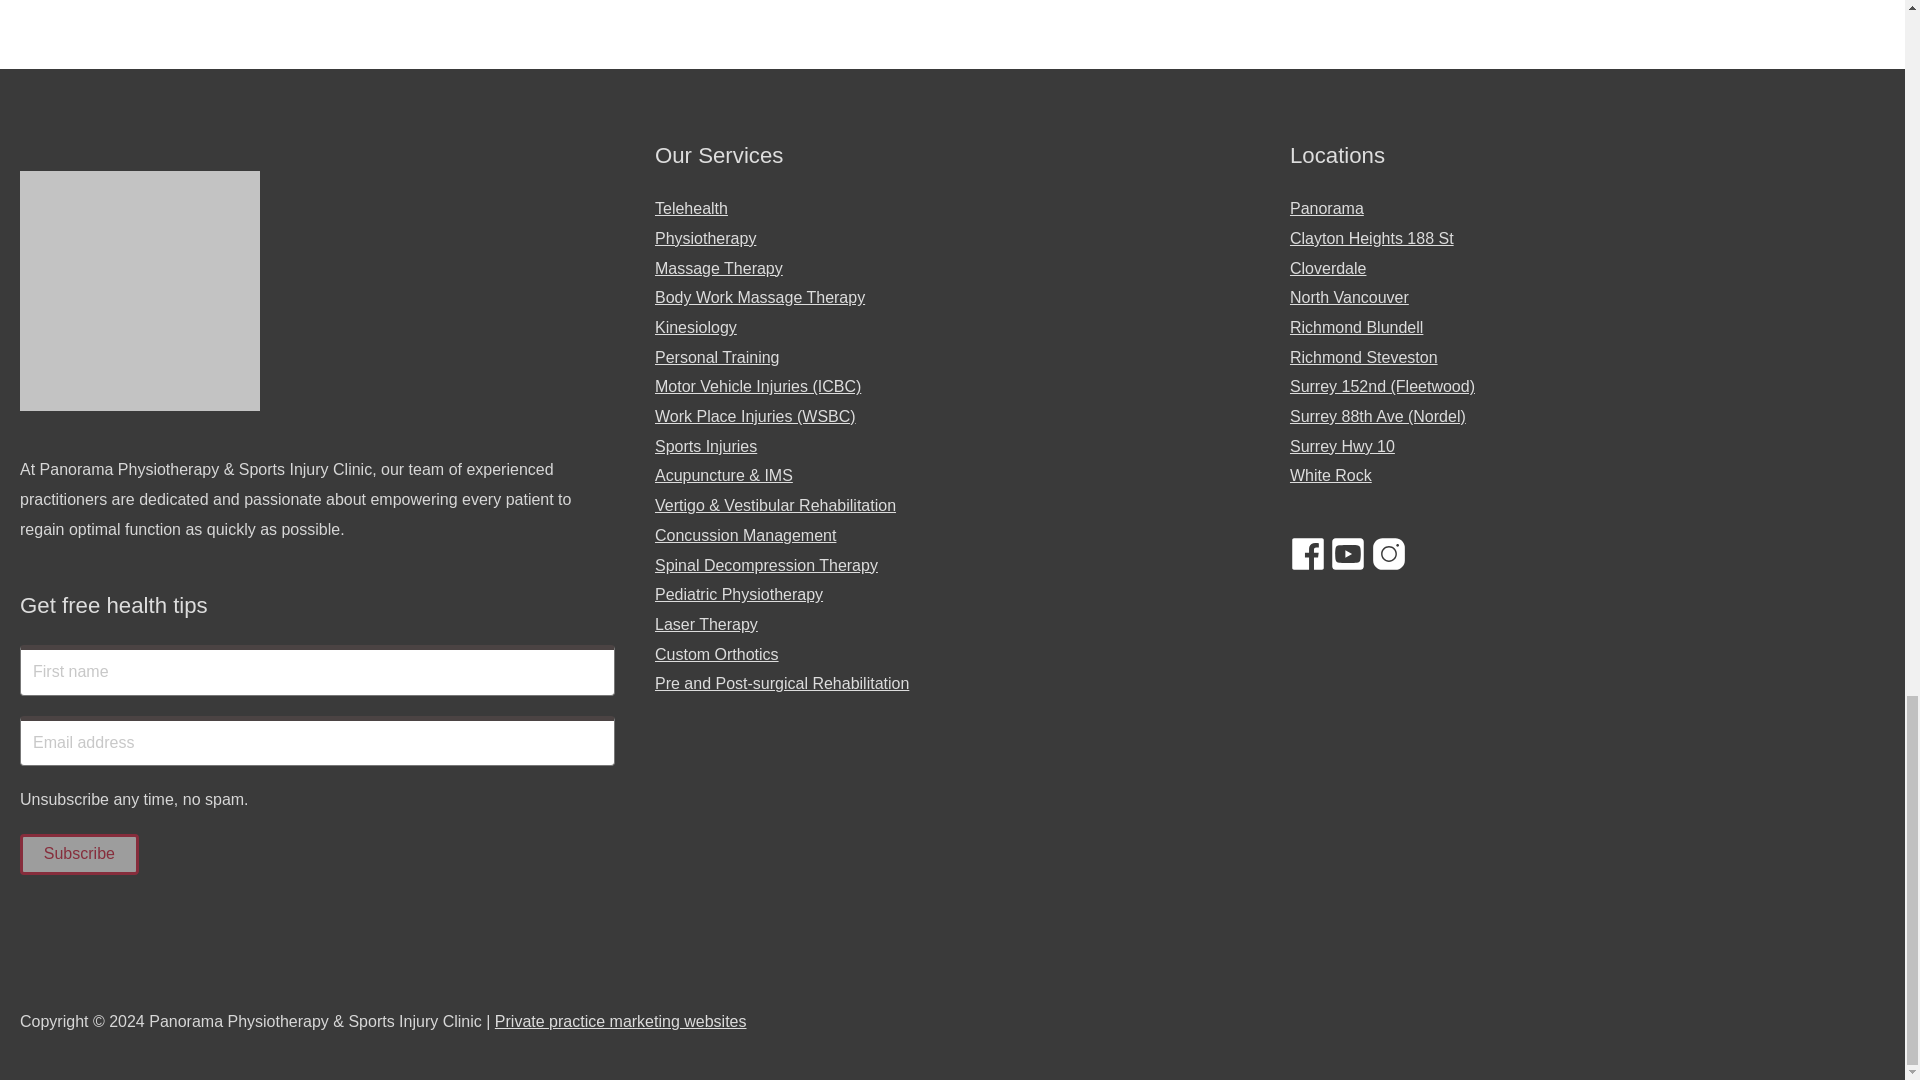  Describe the element at coordinates (690, 208) in the screenshot. I see `Telehealth` at that location.